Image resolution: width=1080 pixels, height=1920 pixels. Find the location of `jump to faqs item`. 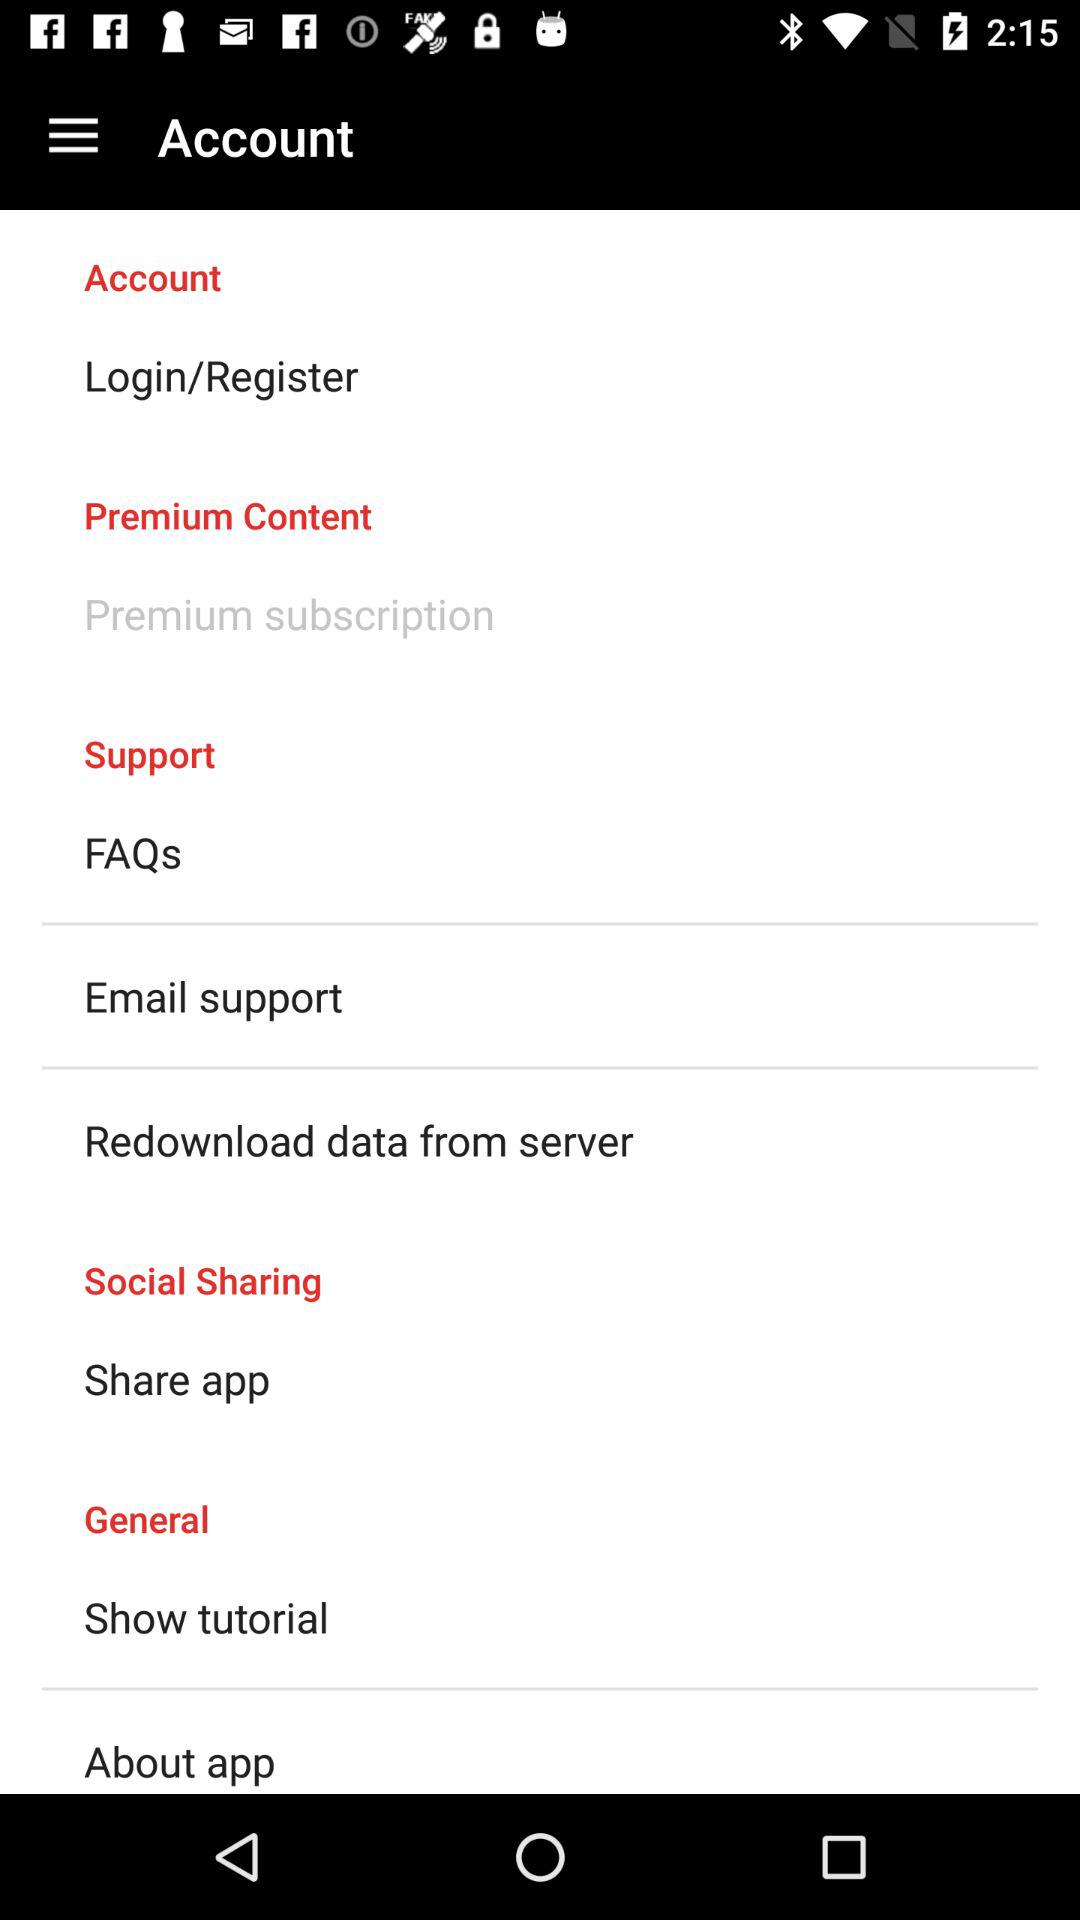

jump to faqs item is located at coordinates (133, 852).